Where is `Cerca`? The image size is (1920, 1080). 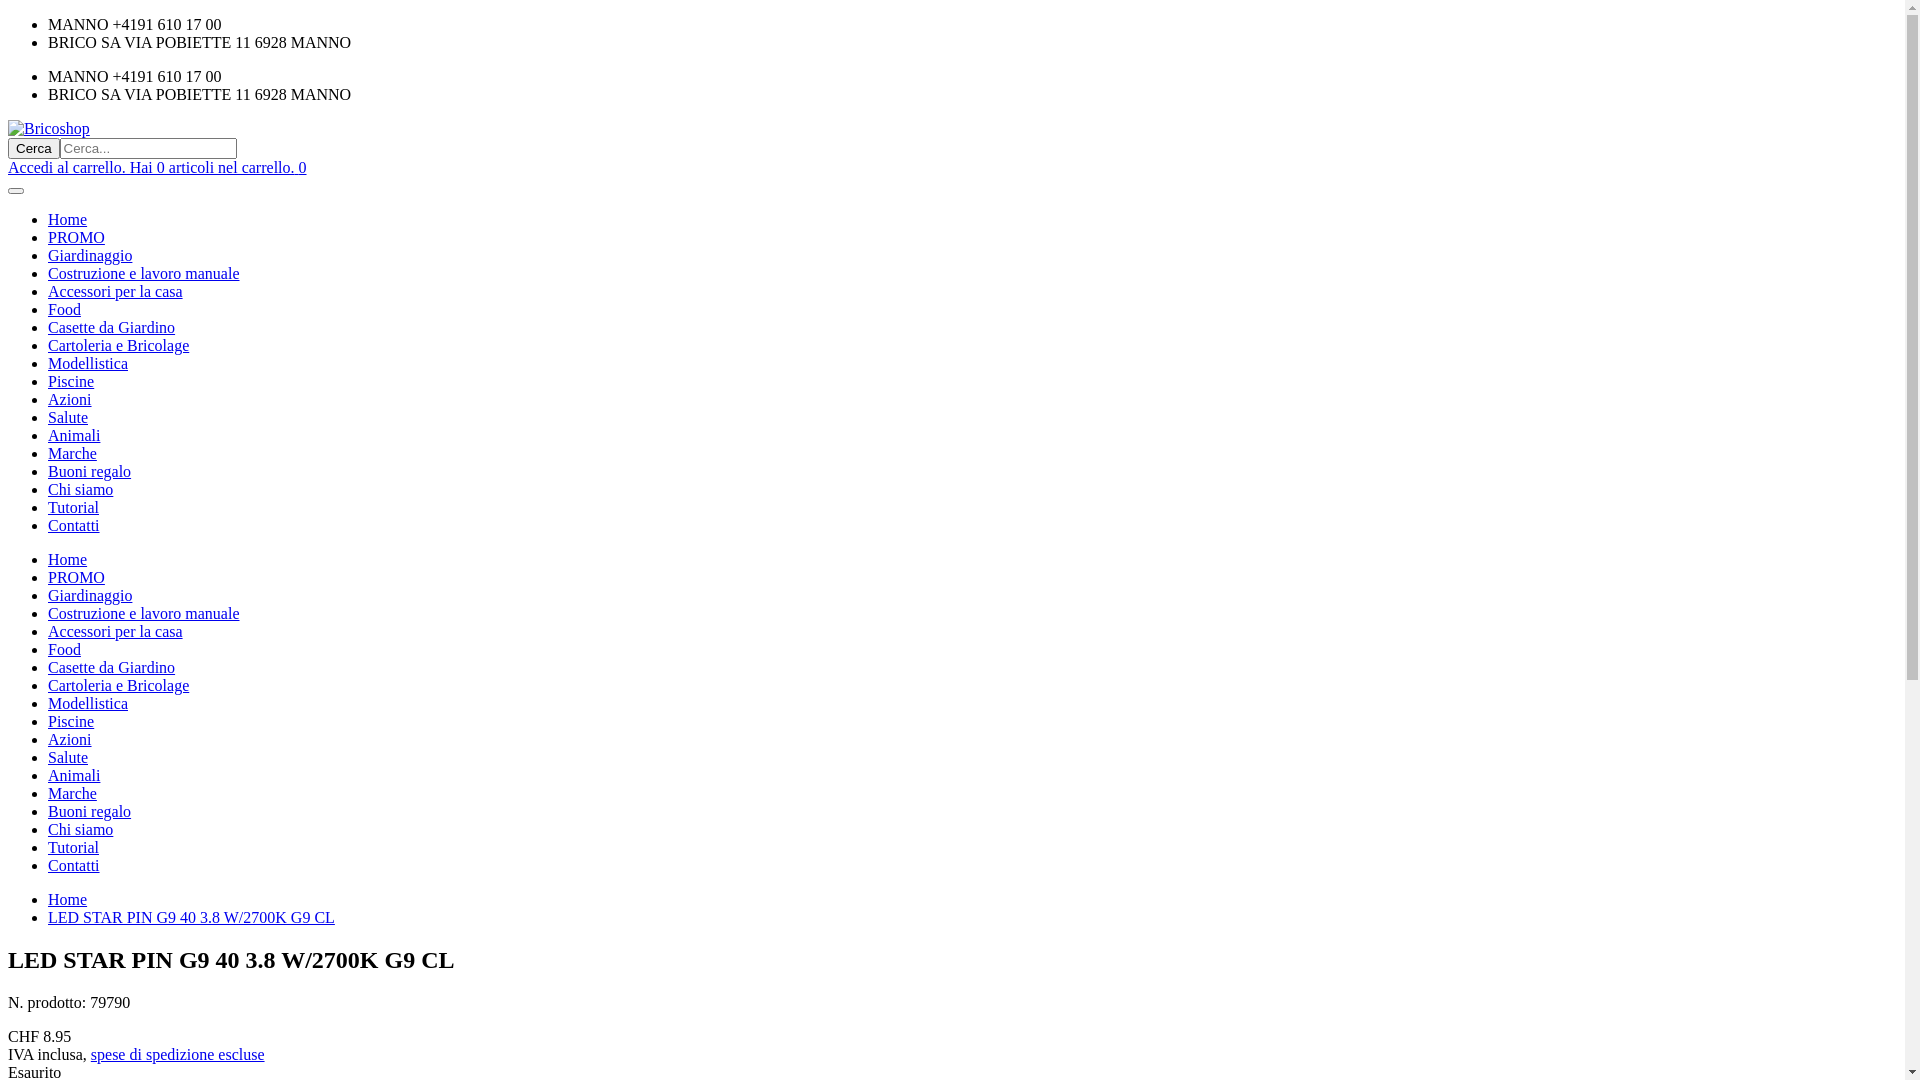 Cerca is located at coordinates (34, 148).